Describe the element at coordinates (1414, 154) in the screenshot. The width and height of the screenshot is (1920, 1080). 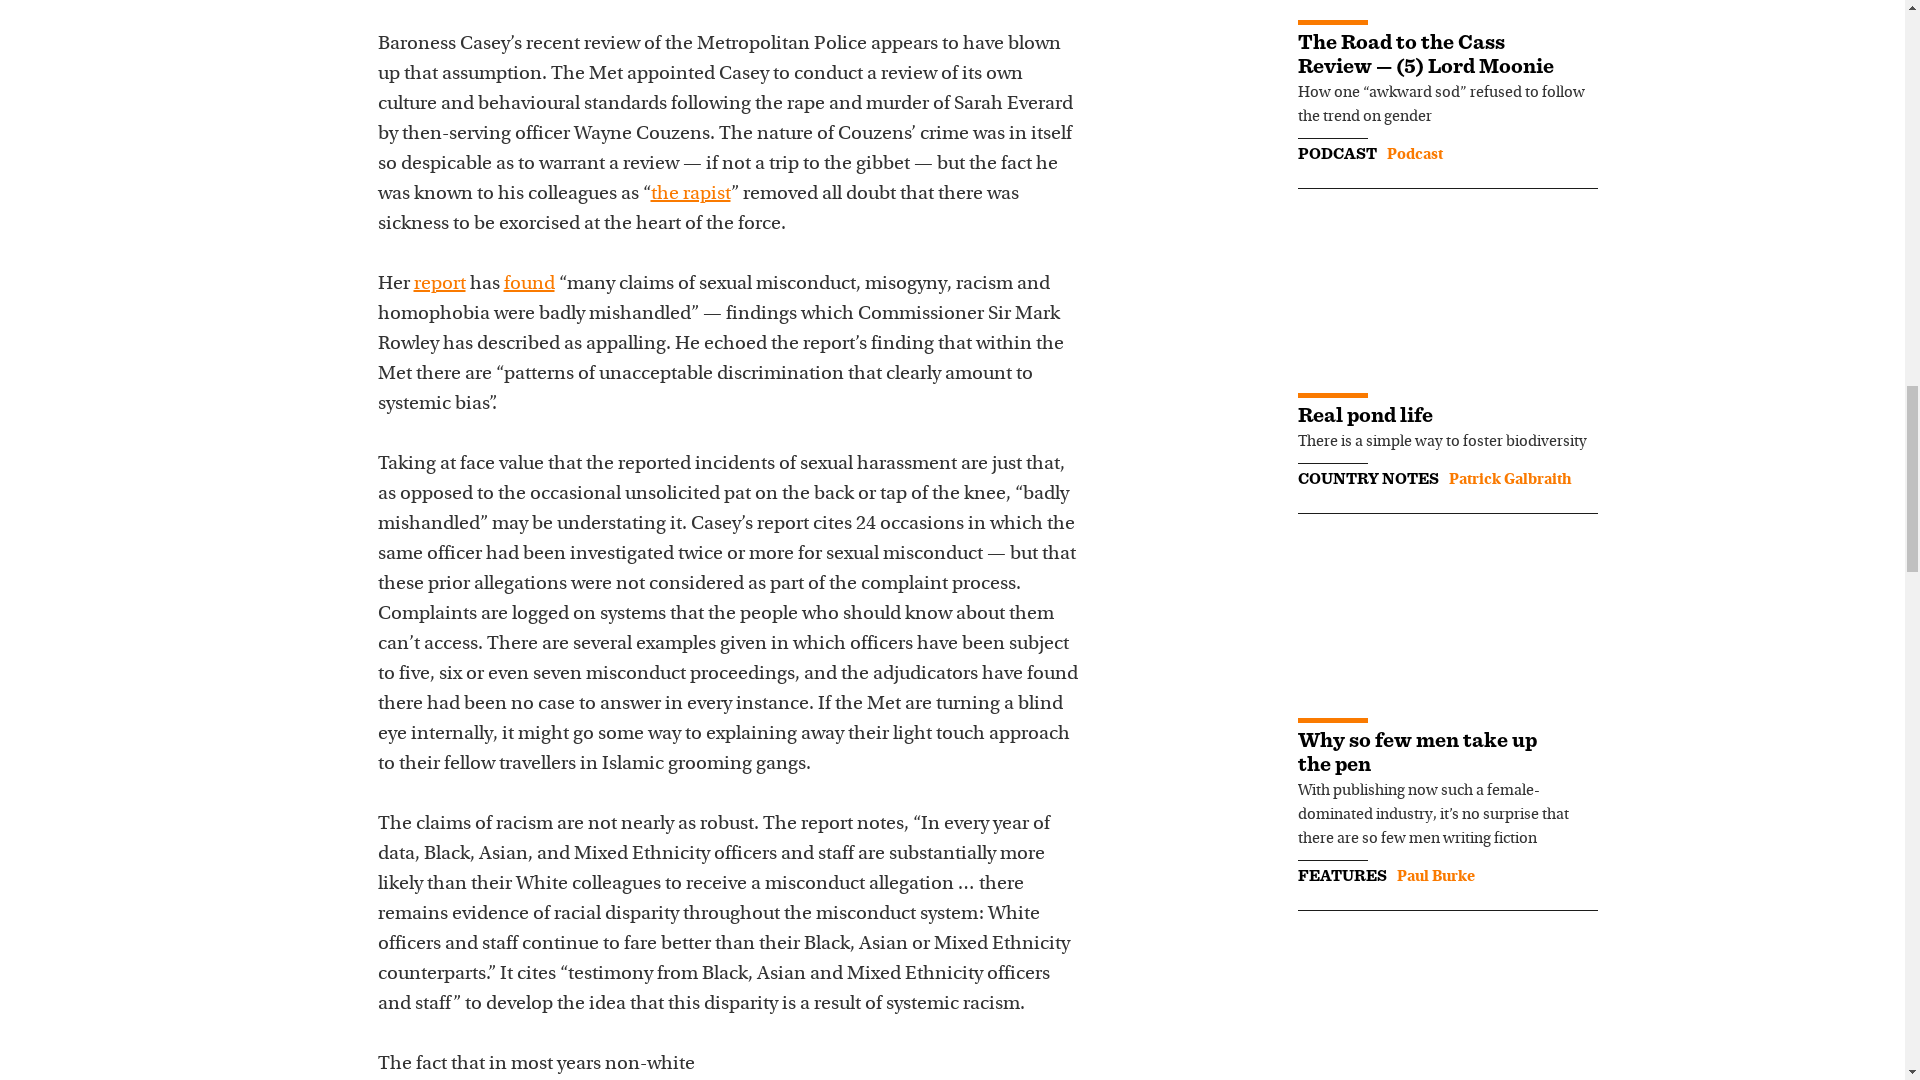
I see `Posts by Podcast` at that location.